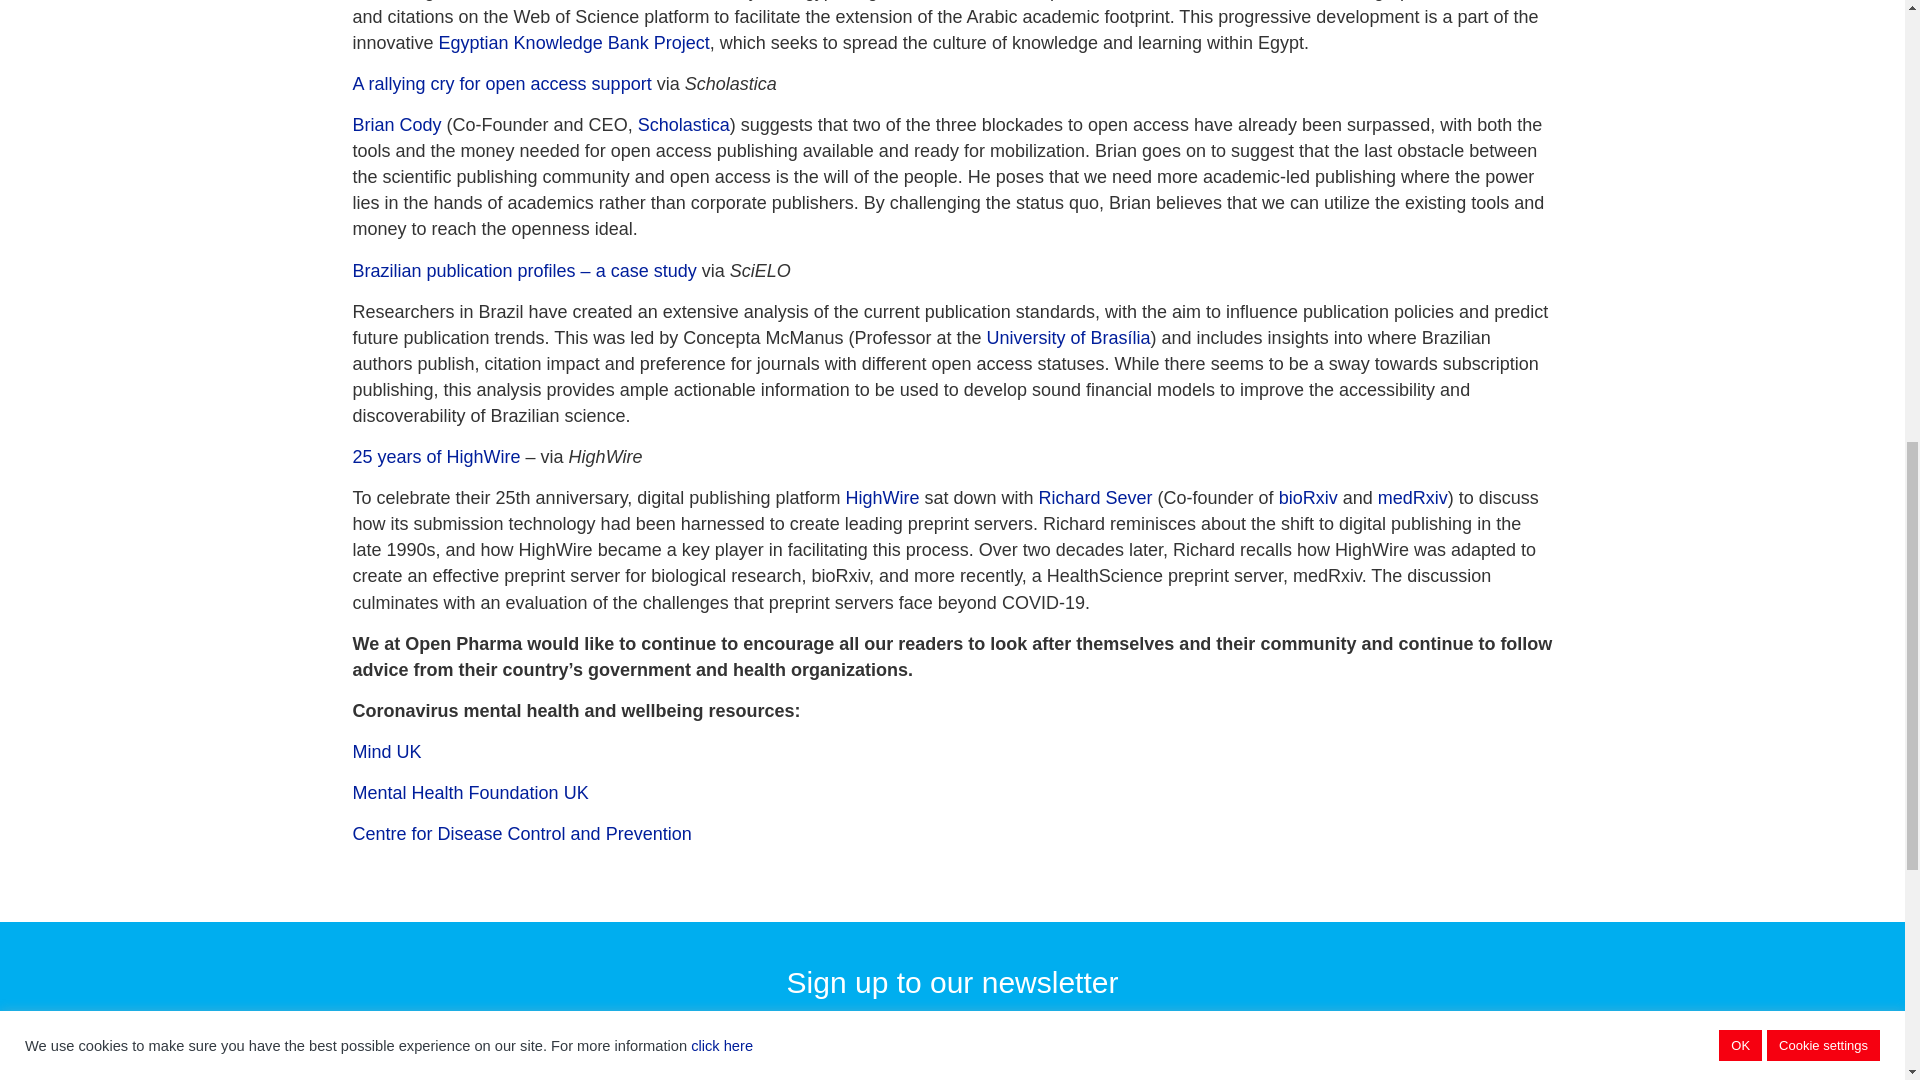 This screenshot has width=1920, height=1080. I want to click on Submit, so click(1482, 1072).